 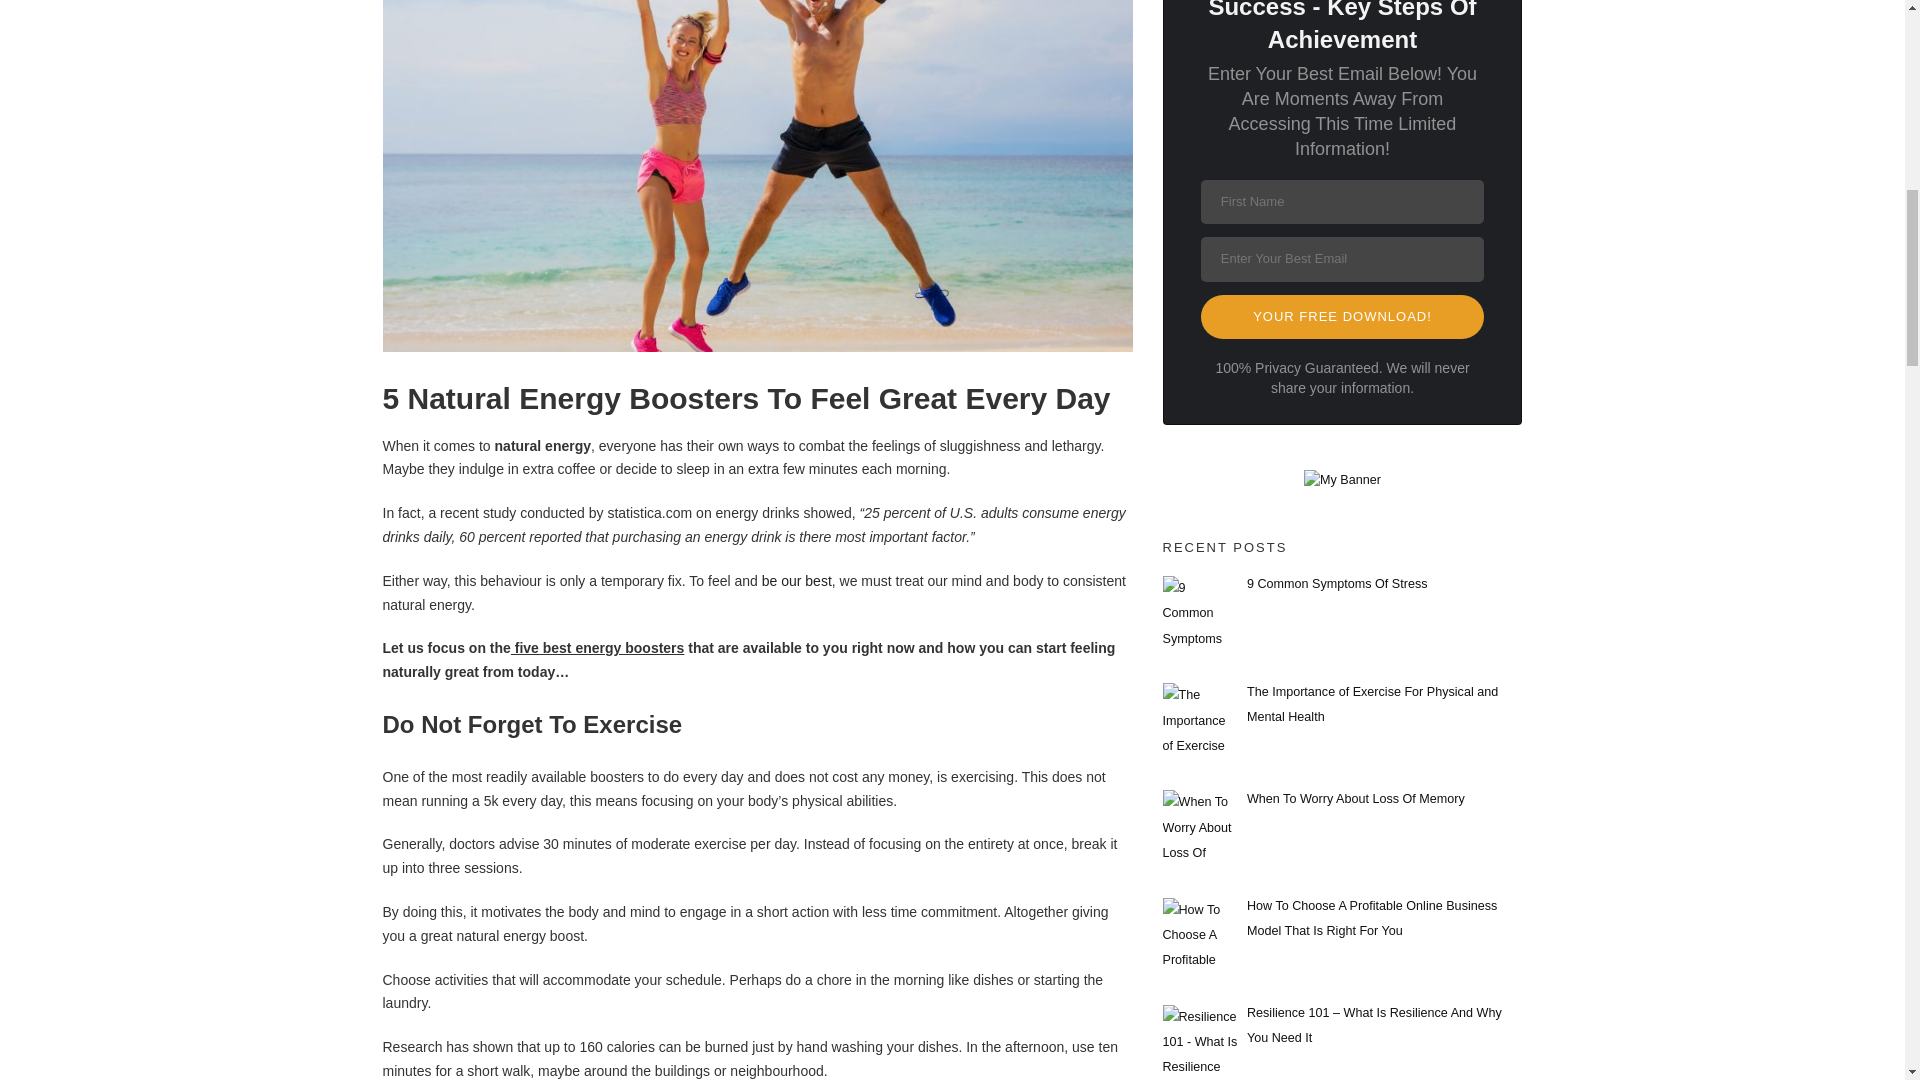 I want to click on 9 Common Symptoms Of Stress, so click(x=1337, y=583).